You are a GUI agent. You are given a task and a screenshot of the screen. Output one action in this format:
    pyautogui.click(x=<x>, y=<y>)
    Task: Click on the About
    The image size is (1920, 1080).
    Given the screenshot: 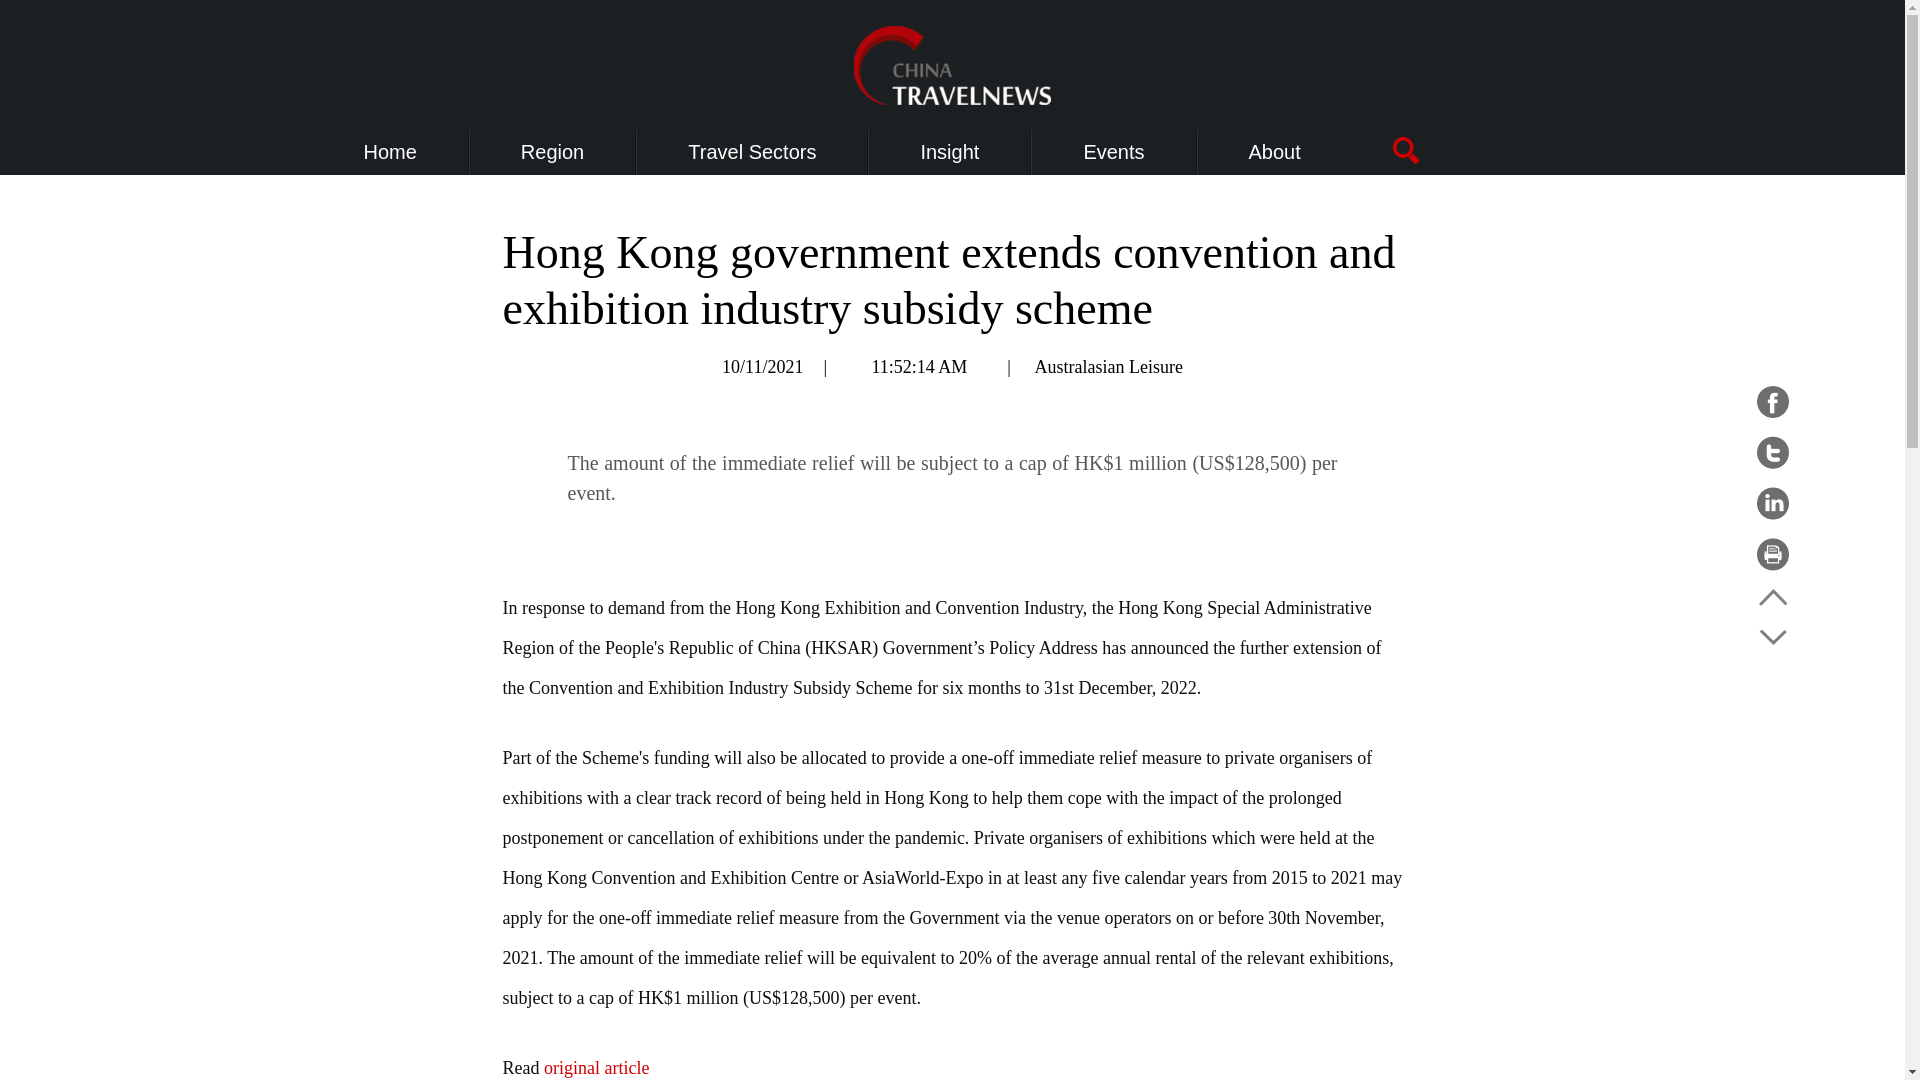 What is the action you would take?
    pyautogui.click(x=1275, y=152)
    